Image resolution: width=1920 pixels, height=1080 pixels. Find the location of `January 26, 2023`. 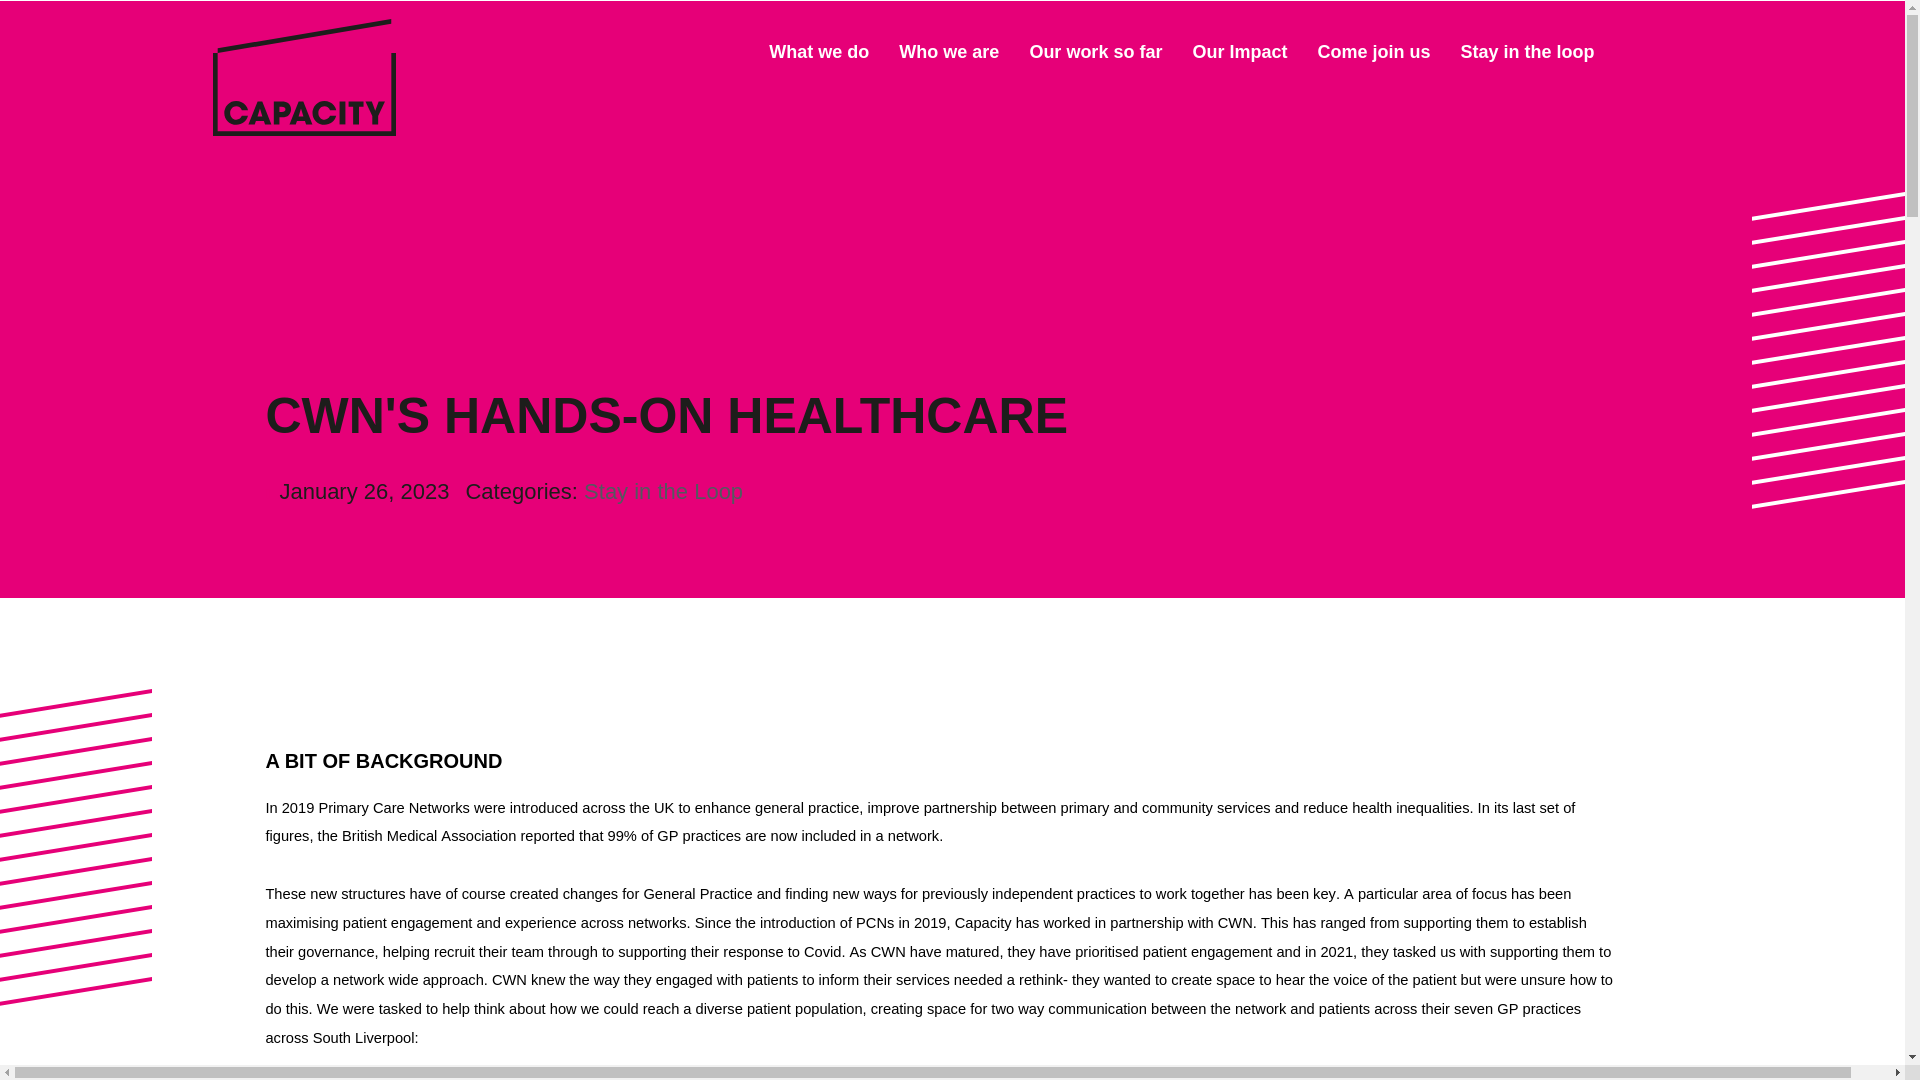

January 26, 2023 is located at coordinates (356, 491).